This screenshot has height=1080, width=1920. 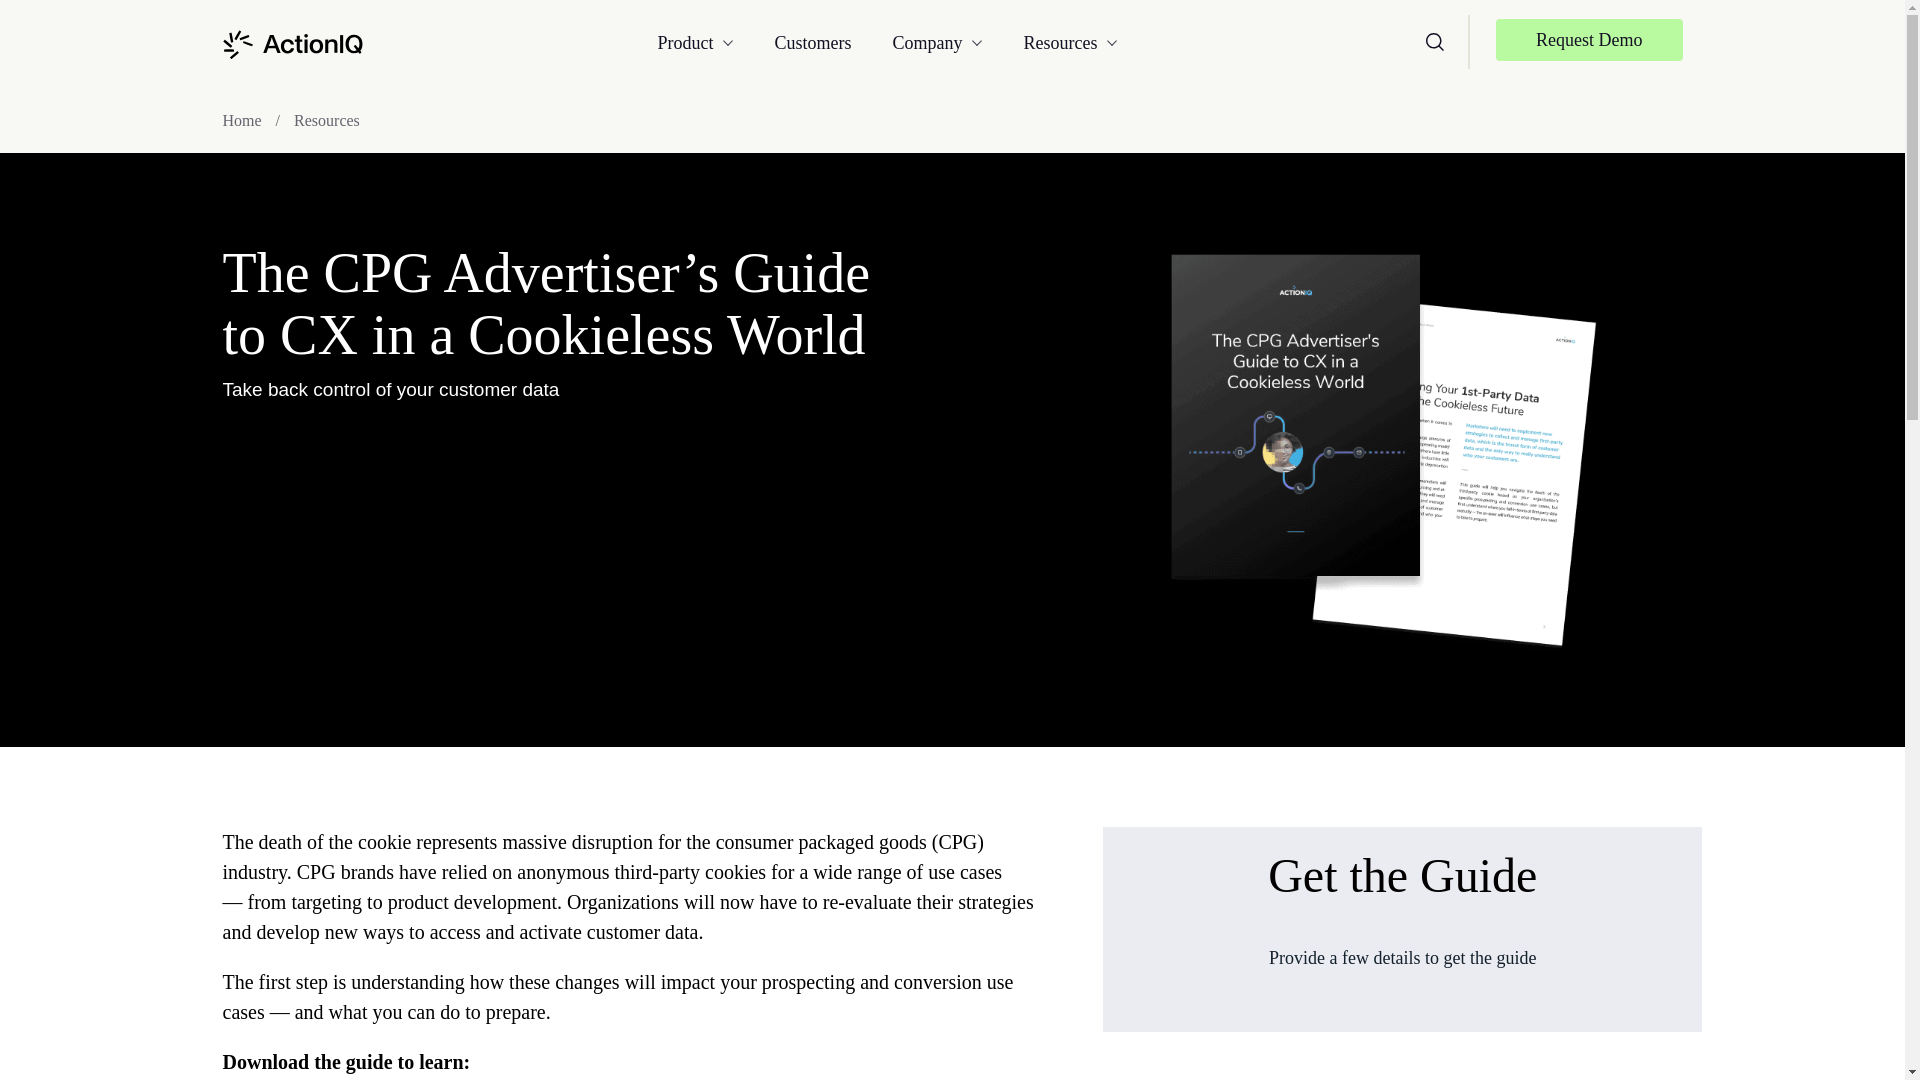 What do you see at coordinates (1050, 42) in the screenshot?
I see `Resources` at bounding box center [1050, 42].